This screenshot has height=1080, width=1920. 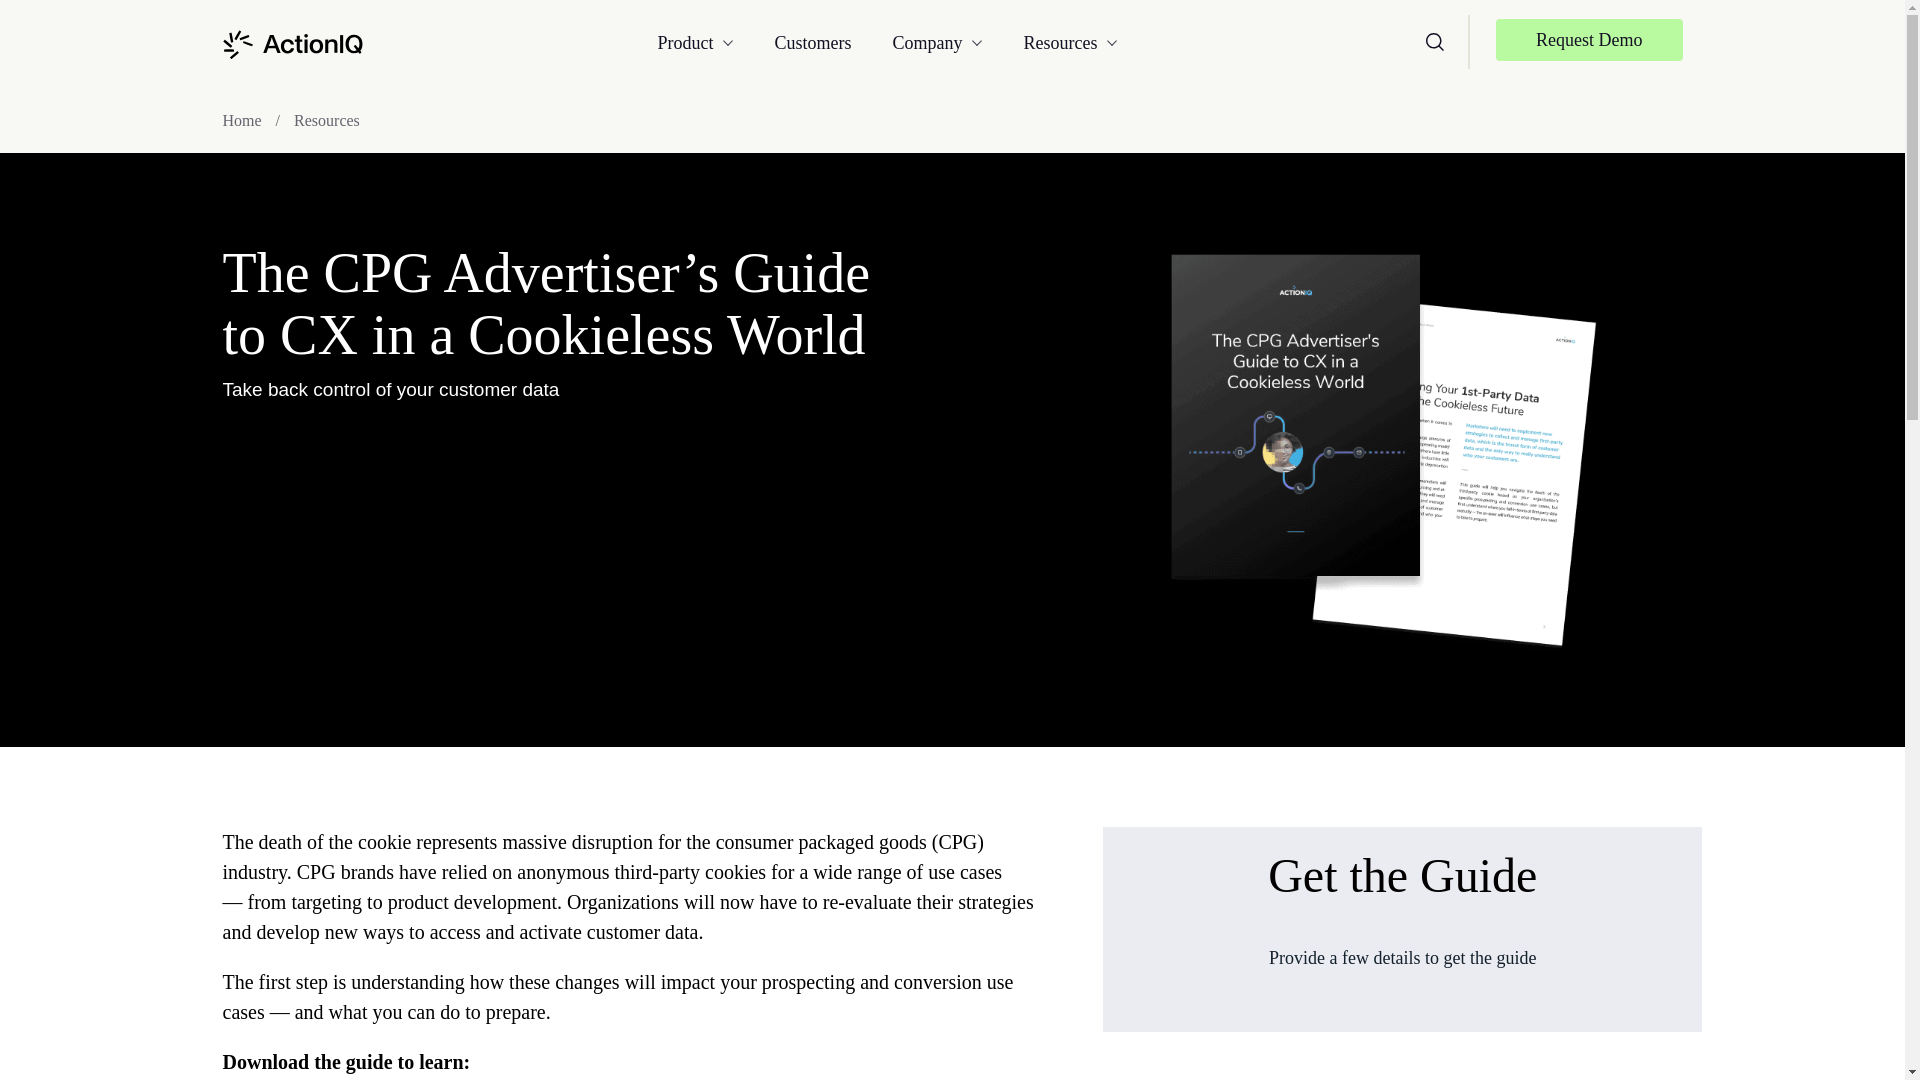 What do you see at coordinates (1050, 42) in the screenshot?
I see `Resources` at bounding box center [1050, 42].